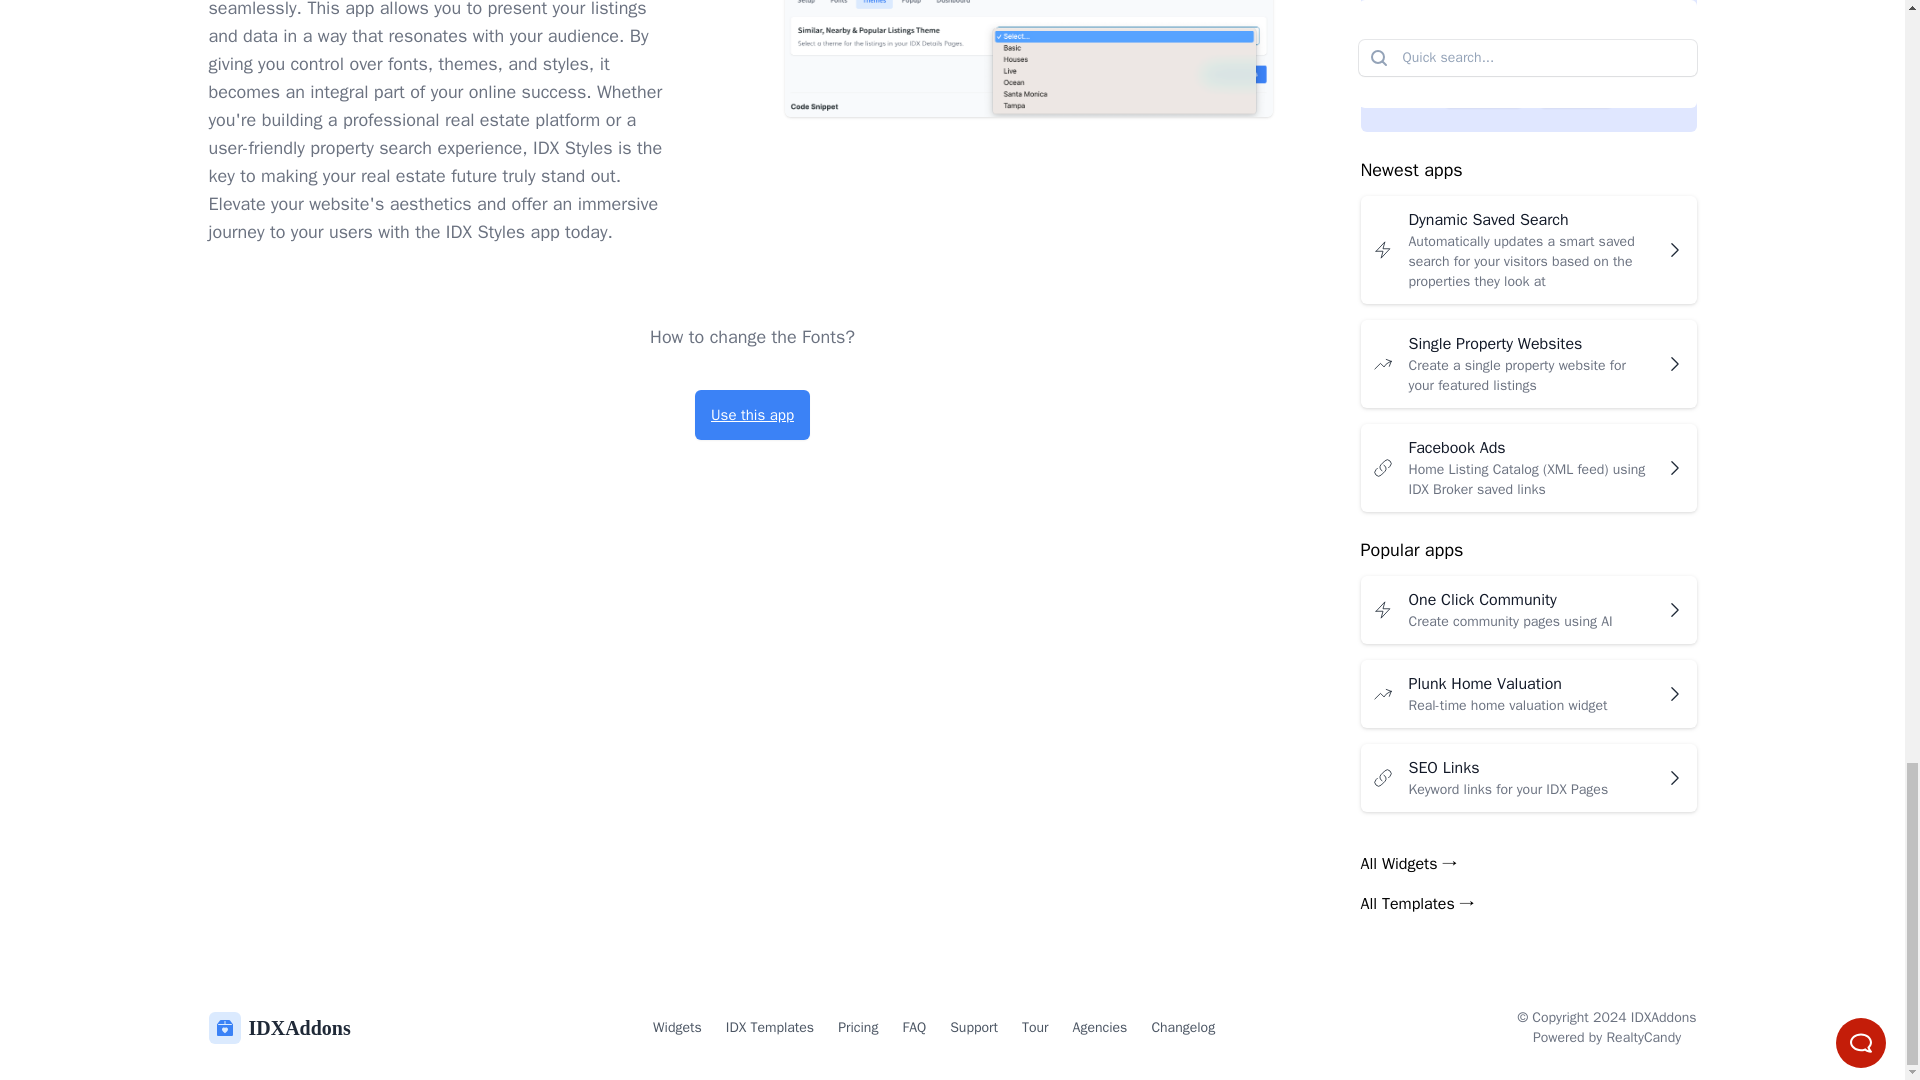  I want to click on Themes, so click(1028, 58).